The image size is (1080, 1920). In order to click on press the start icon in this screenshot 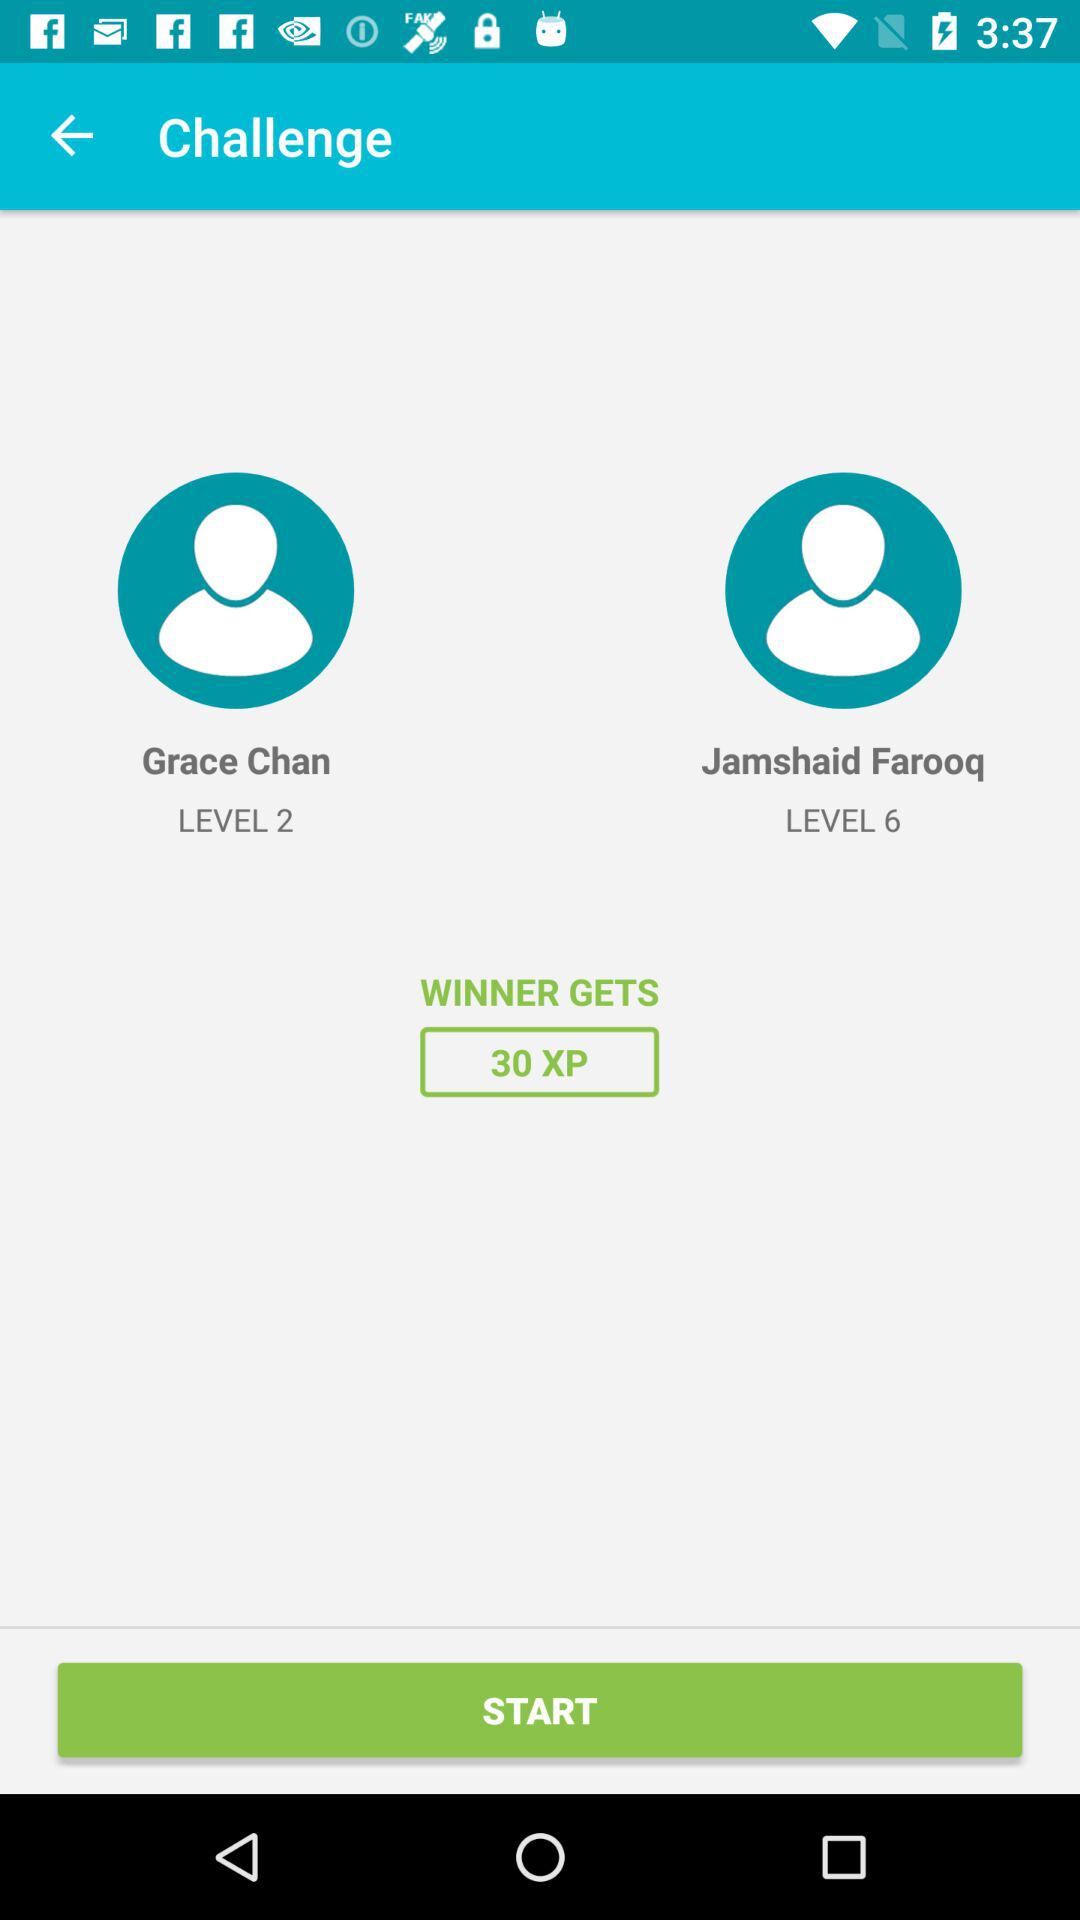, I will do `click(540, 1710)`.